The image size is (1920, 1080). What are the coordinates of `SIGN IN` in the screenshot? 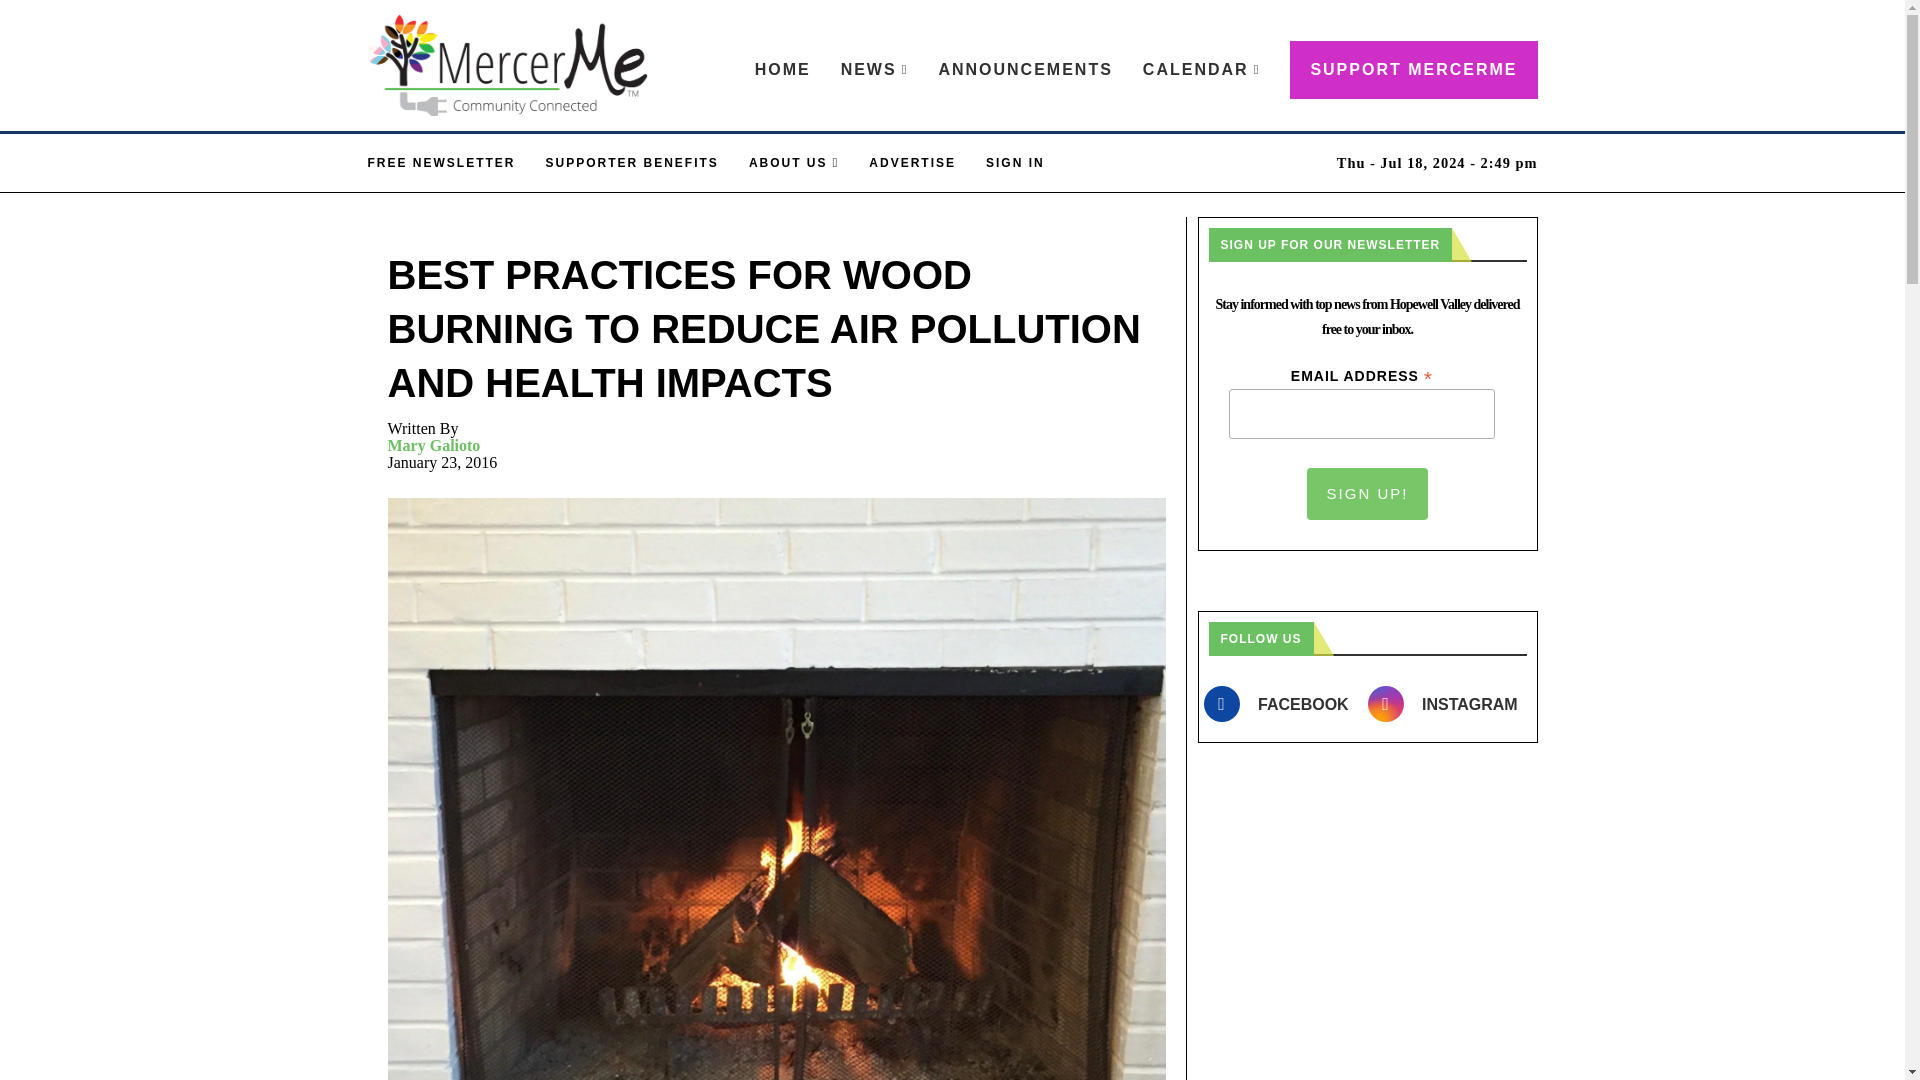 It's located at (1015, 162).